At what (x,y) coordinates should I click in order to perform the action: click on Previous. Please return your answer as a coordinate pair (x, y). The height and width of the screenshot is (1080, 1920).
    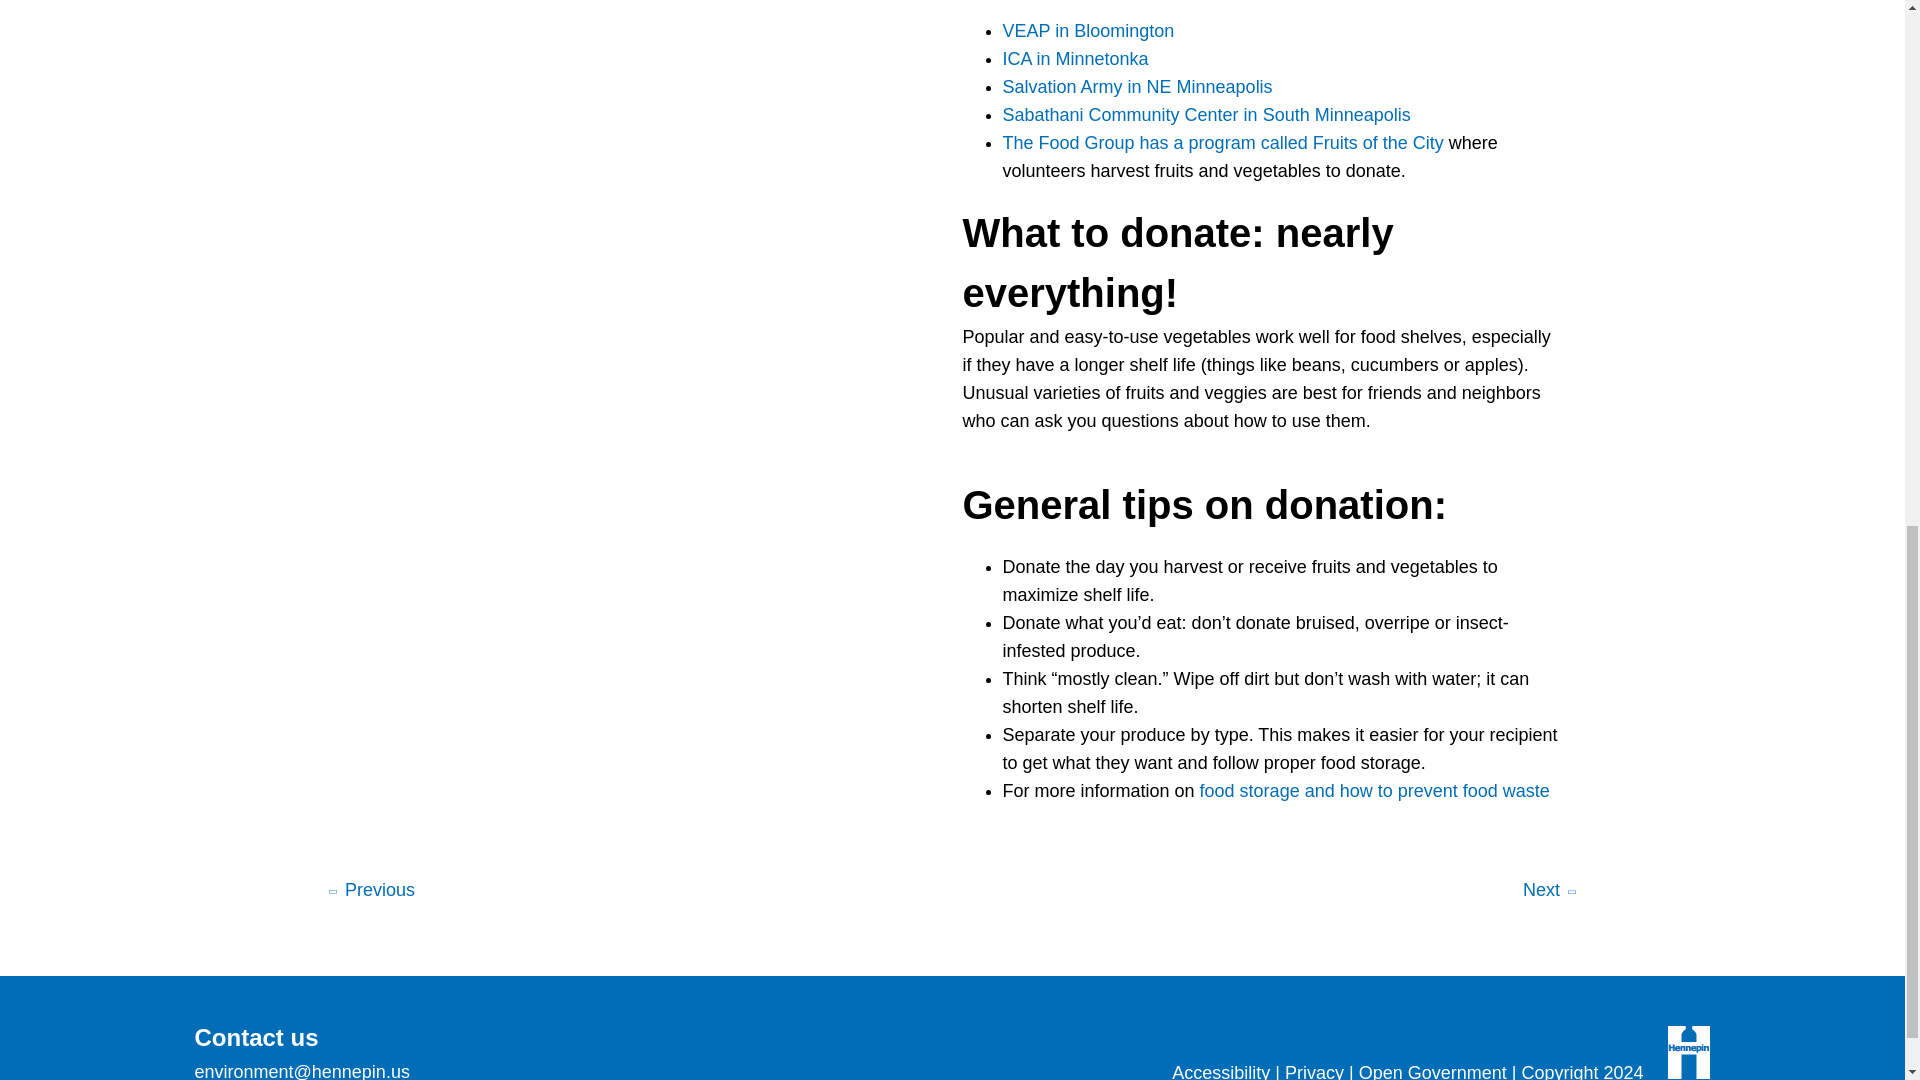
    Looking at the image, I should click on (370, 892).